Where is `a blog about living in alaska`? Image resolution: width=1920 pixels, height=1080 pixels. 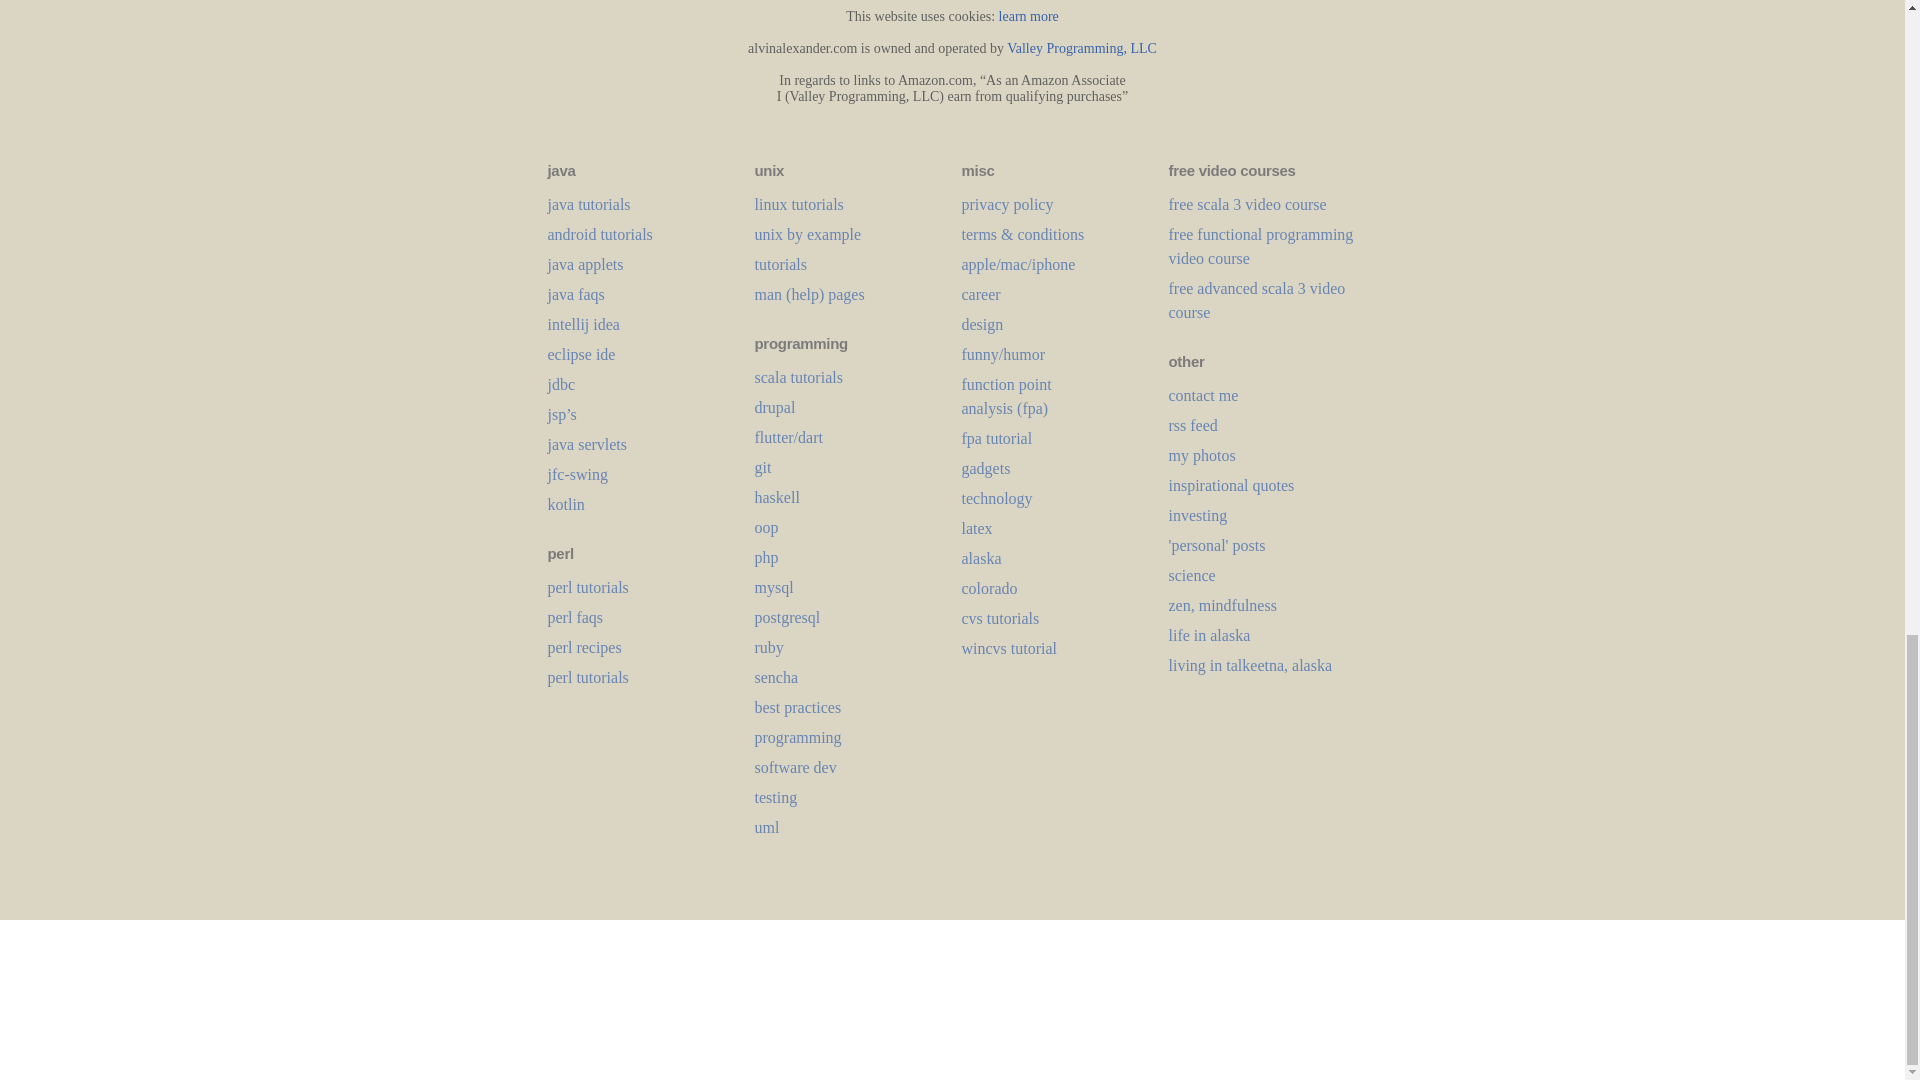
a blog about living in alaska is located at coordinates (1208, 635).